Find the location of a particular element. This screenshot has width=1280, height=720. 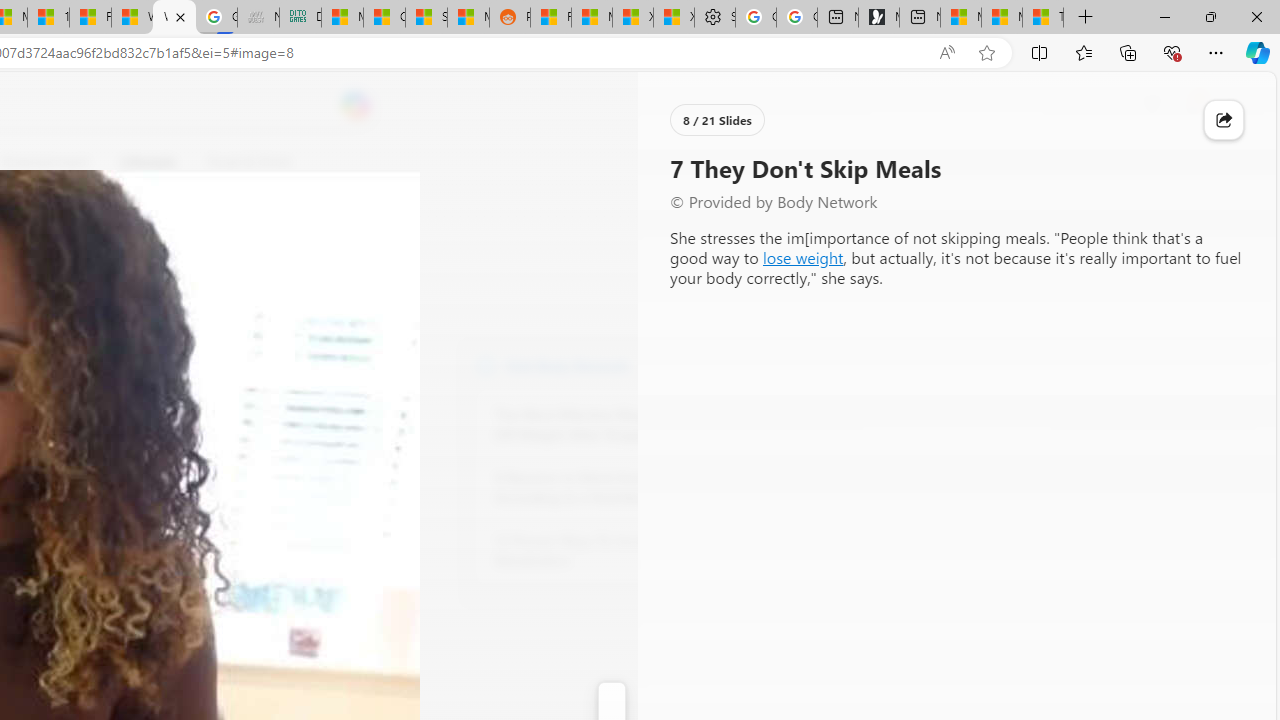

Share this story is located at coordinates (1224, 120).